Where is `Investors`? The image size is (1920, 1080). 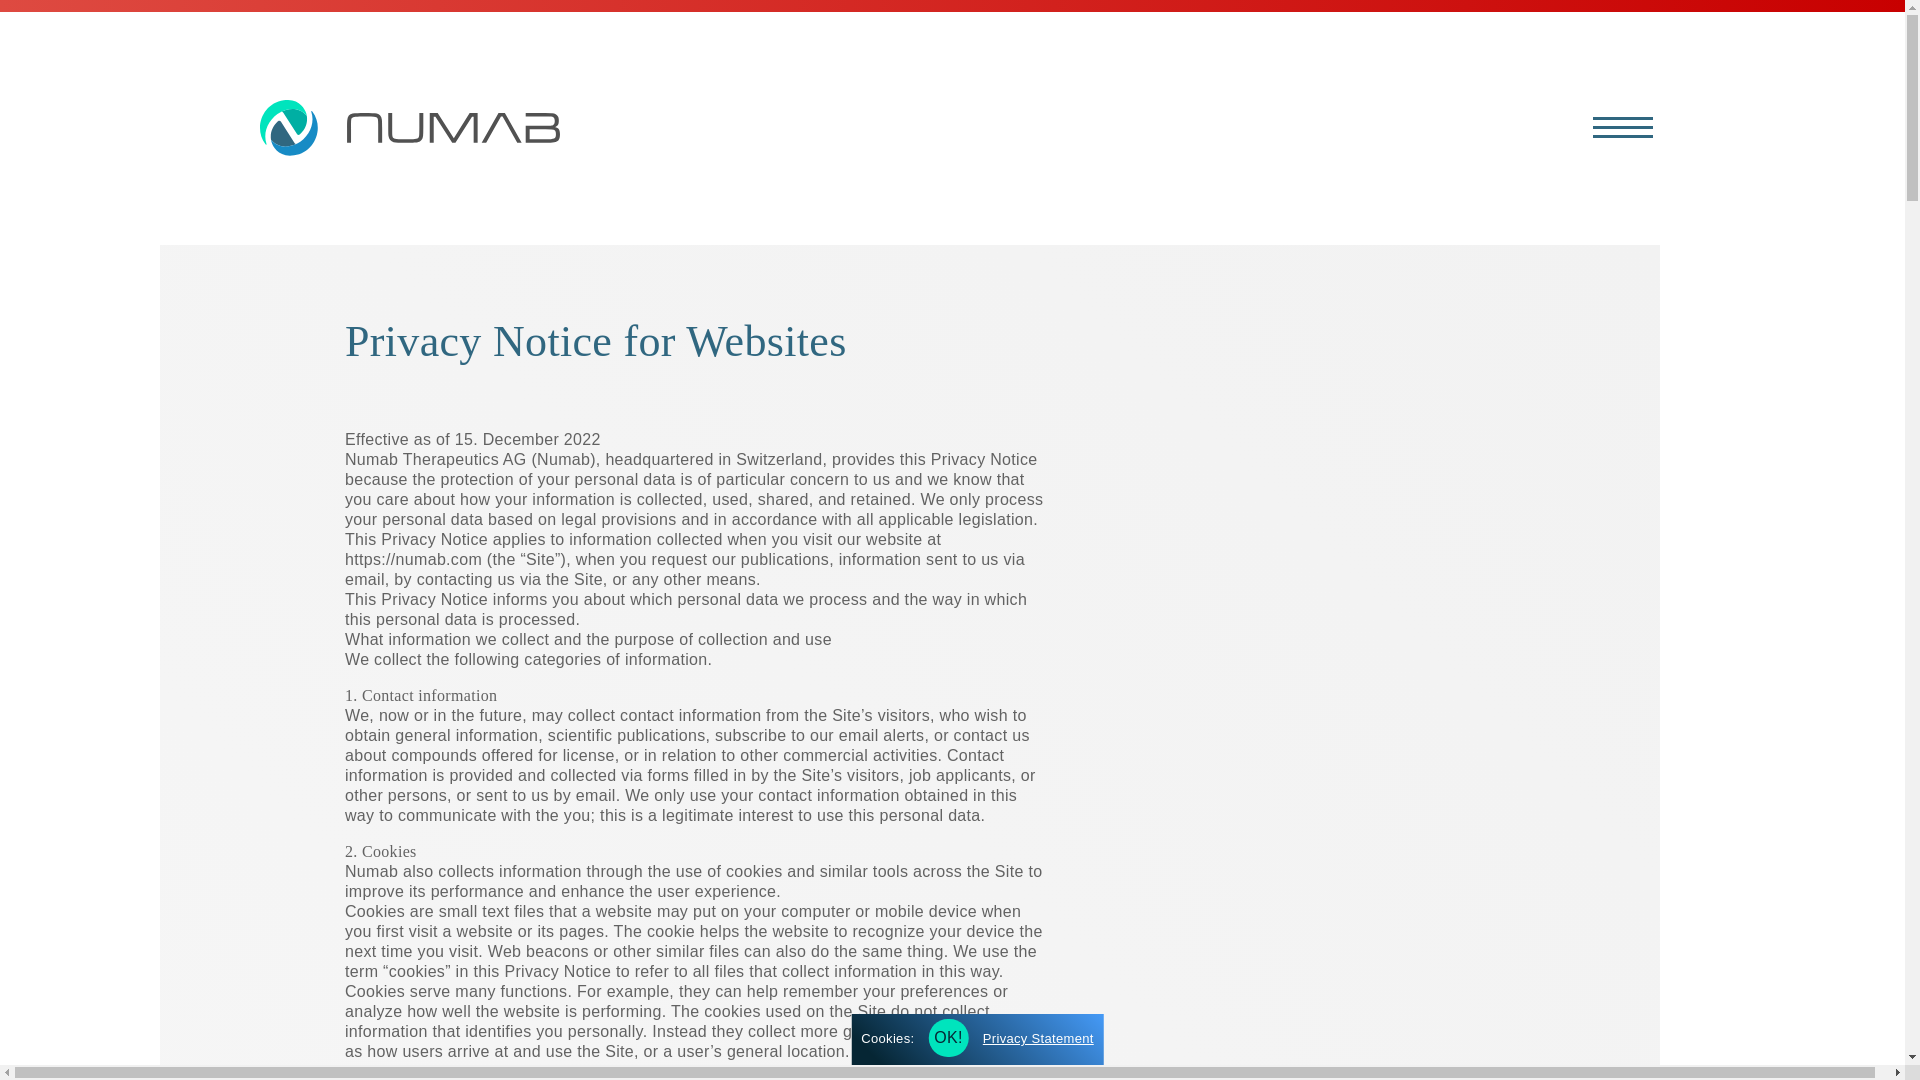 Investors is located at coordinates (1154, 586).